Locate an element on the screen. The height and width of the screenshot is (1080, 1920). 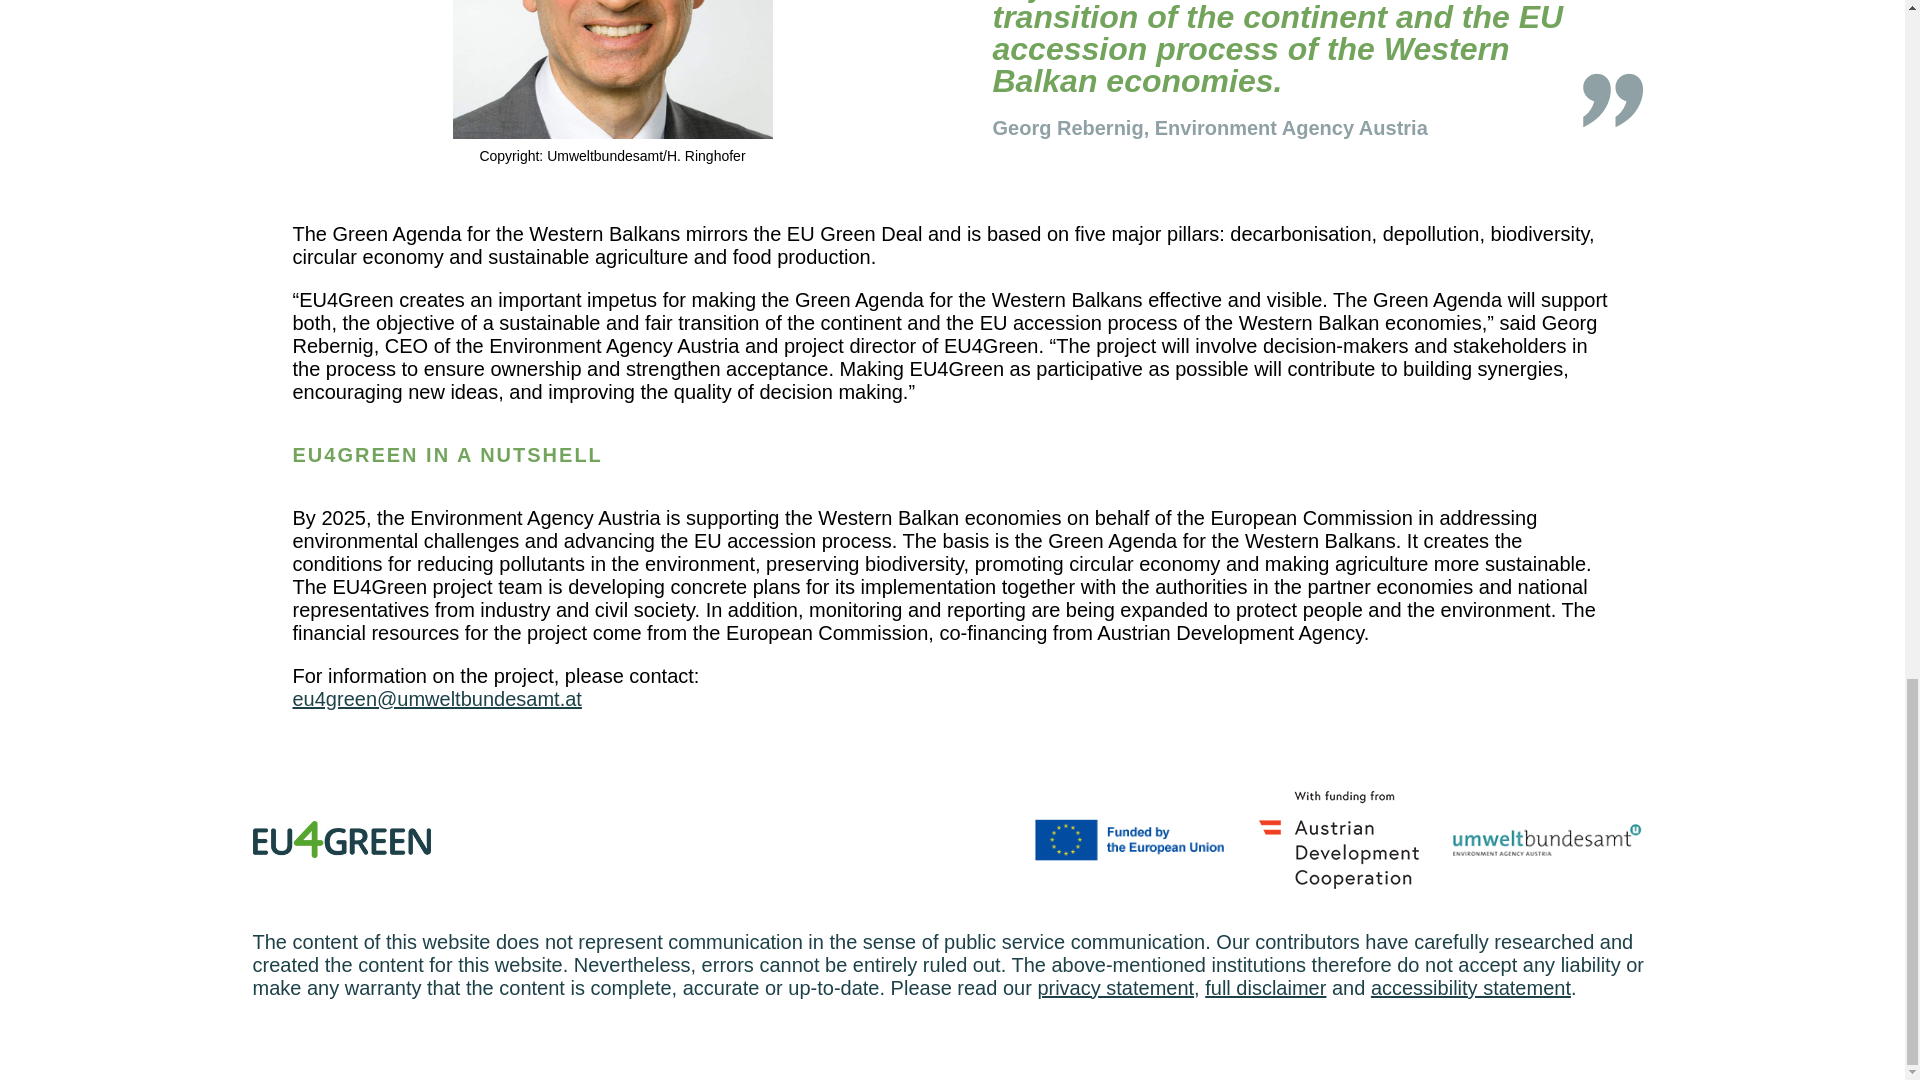
This is a logo for Umweltbundesamt is located at coordinates (1547, 840).